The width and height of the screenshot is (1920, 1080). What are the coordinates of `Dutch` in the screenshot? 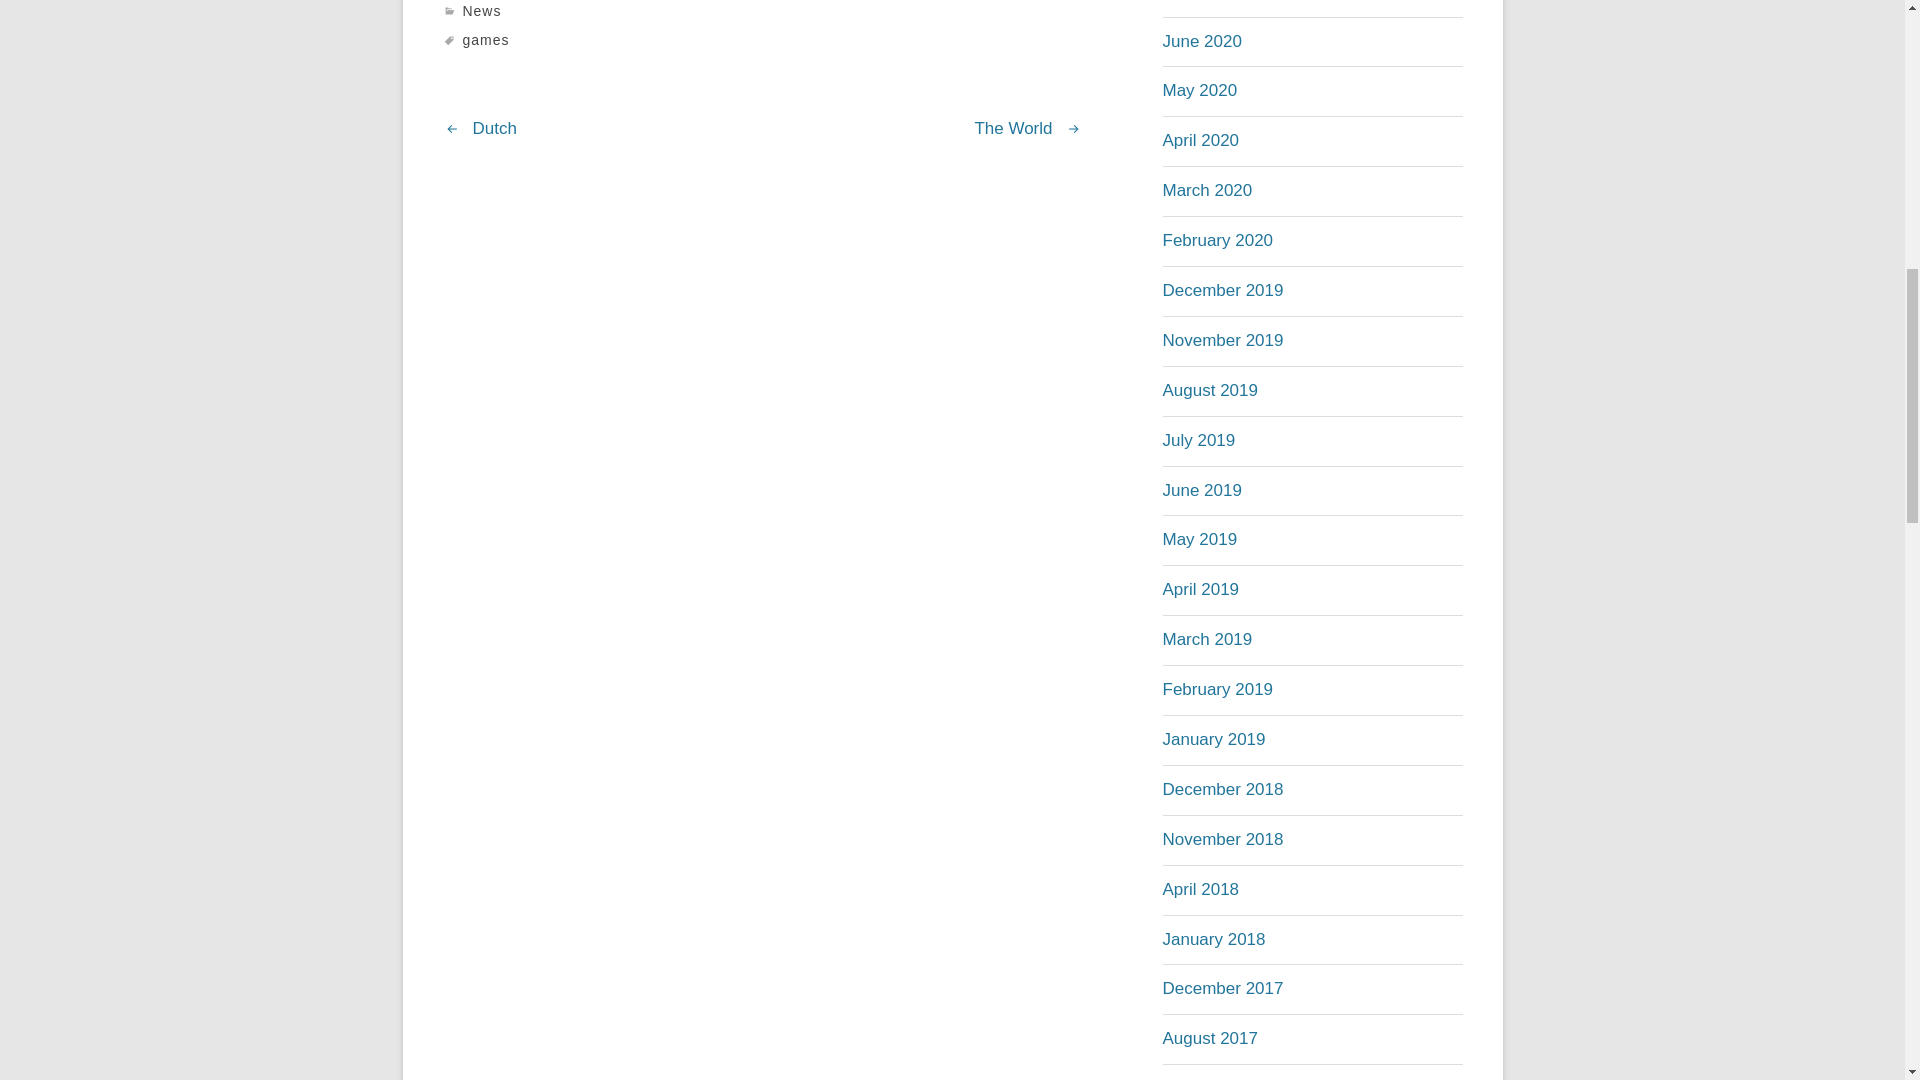 It's located at (494, 128).